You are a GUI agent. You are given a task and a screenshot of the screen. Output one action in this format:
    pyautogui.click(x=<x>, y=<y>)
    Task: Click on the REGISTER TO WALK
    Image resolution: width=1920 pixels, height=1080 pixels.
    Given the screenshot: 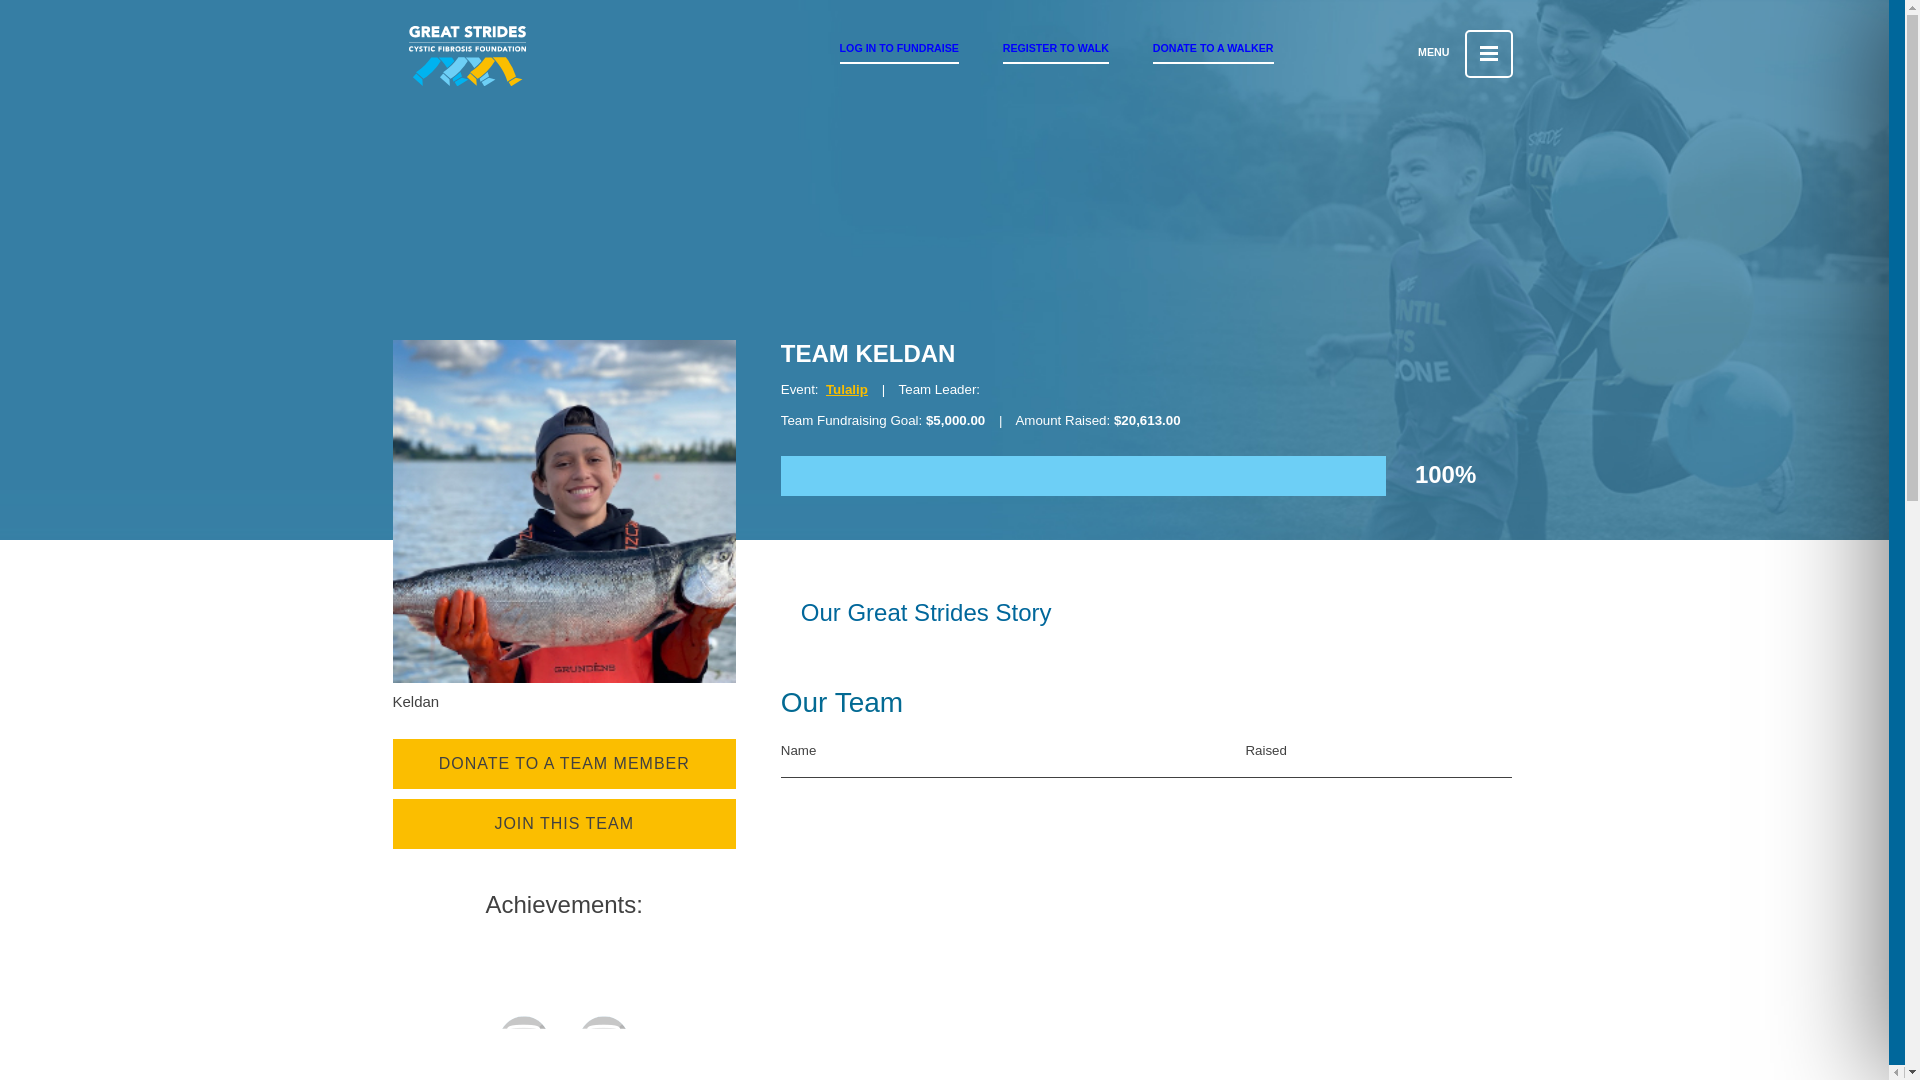 What is the action you would take?
    pyautogui.click(x=1056, y=48)
    